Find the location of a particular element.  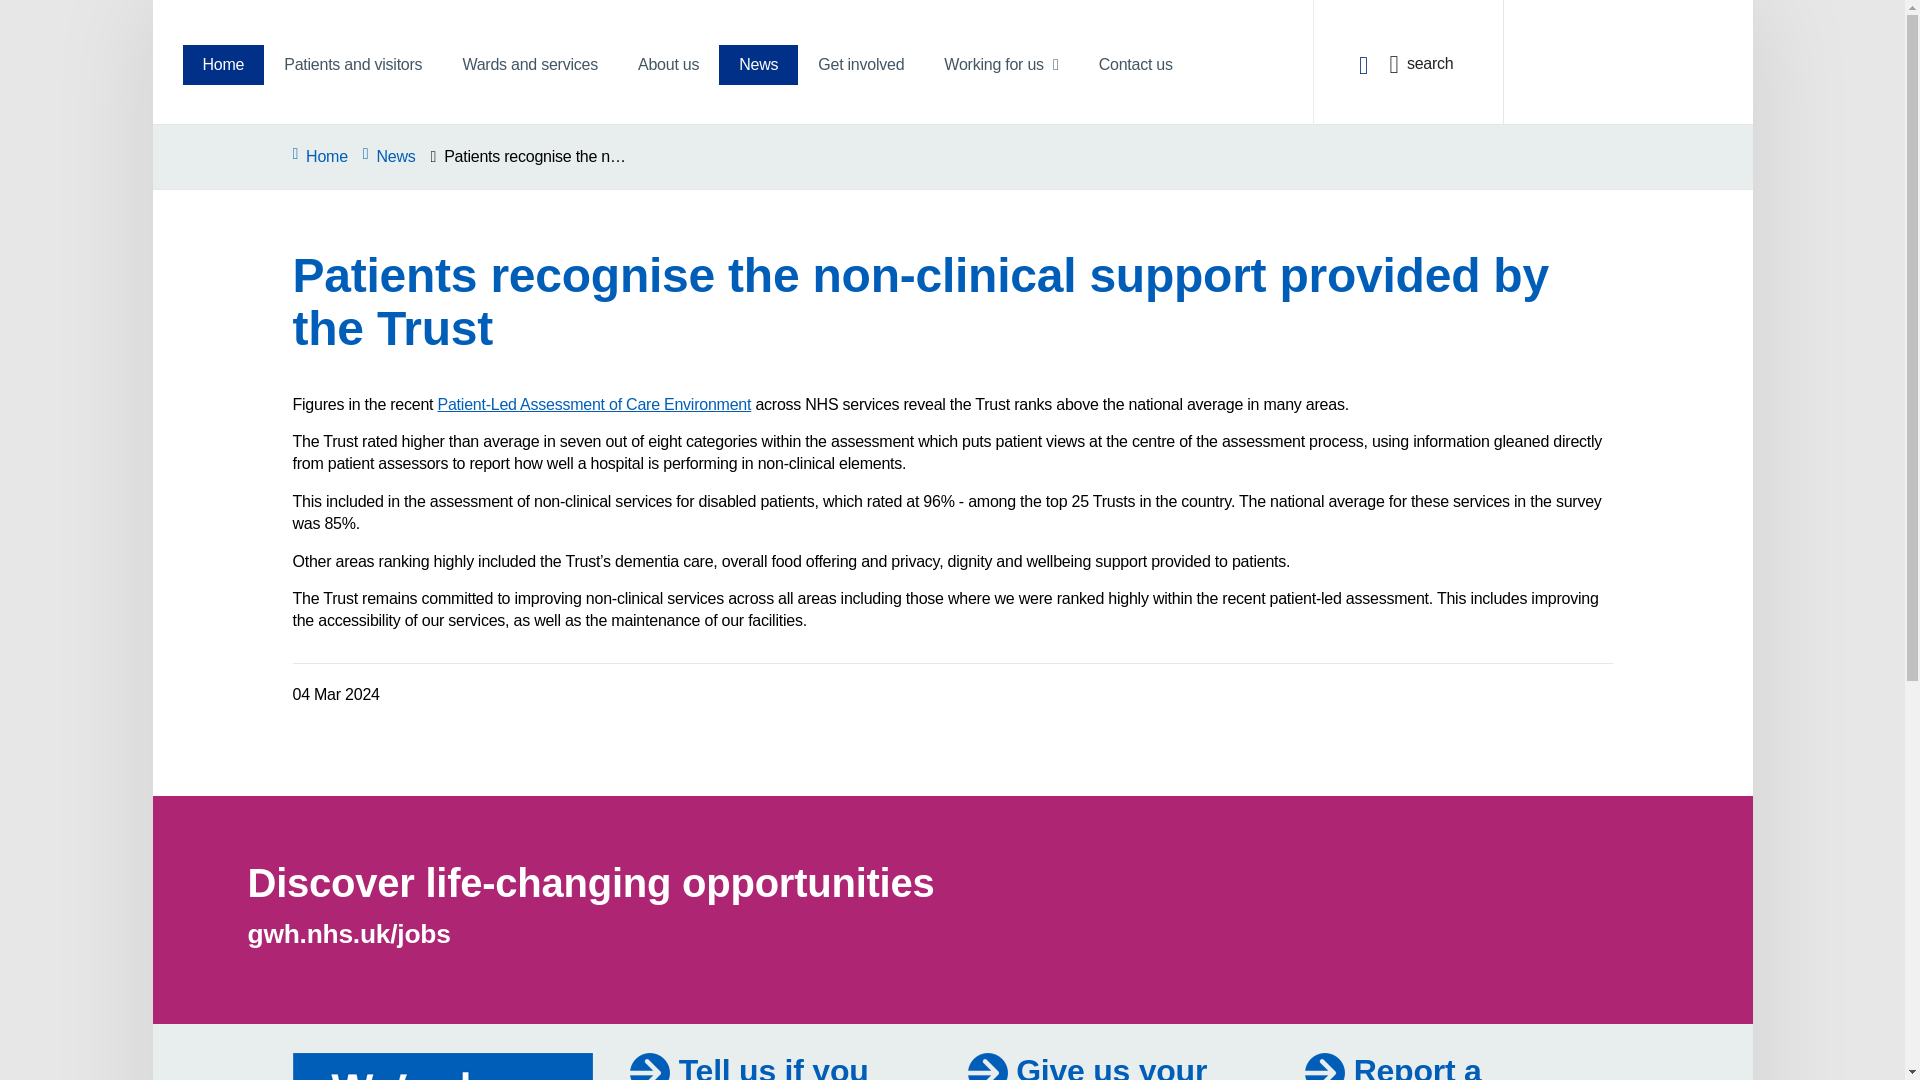

Skip to main content is located at coordinates (22, 17).